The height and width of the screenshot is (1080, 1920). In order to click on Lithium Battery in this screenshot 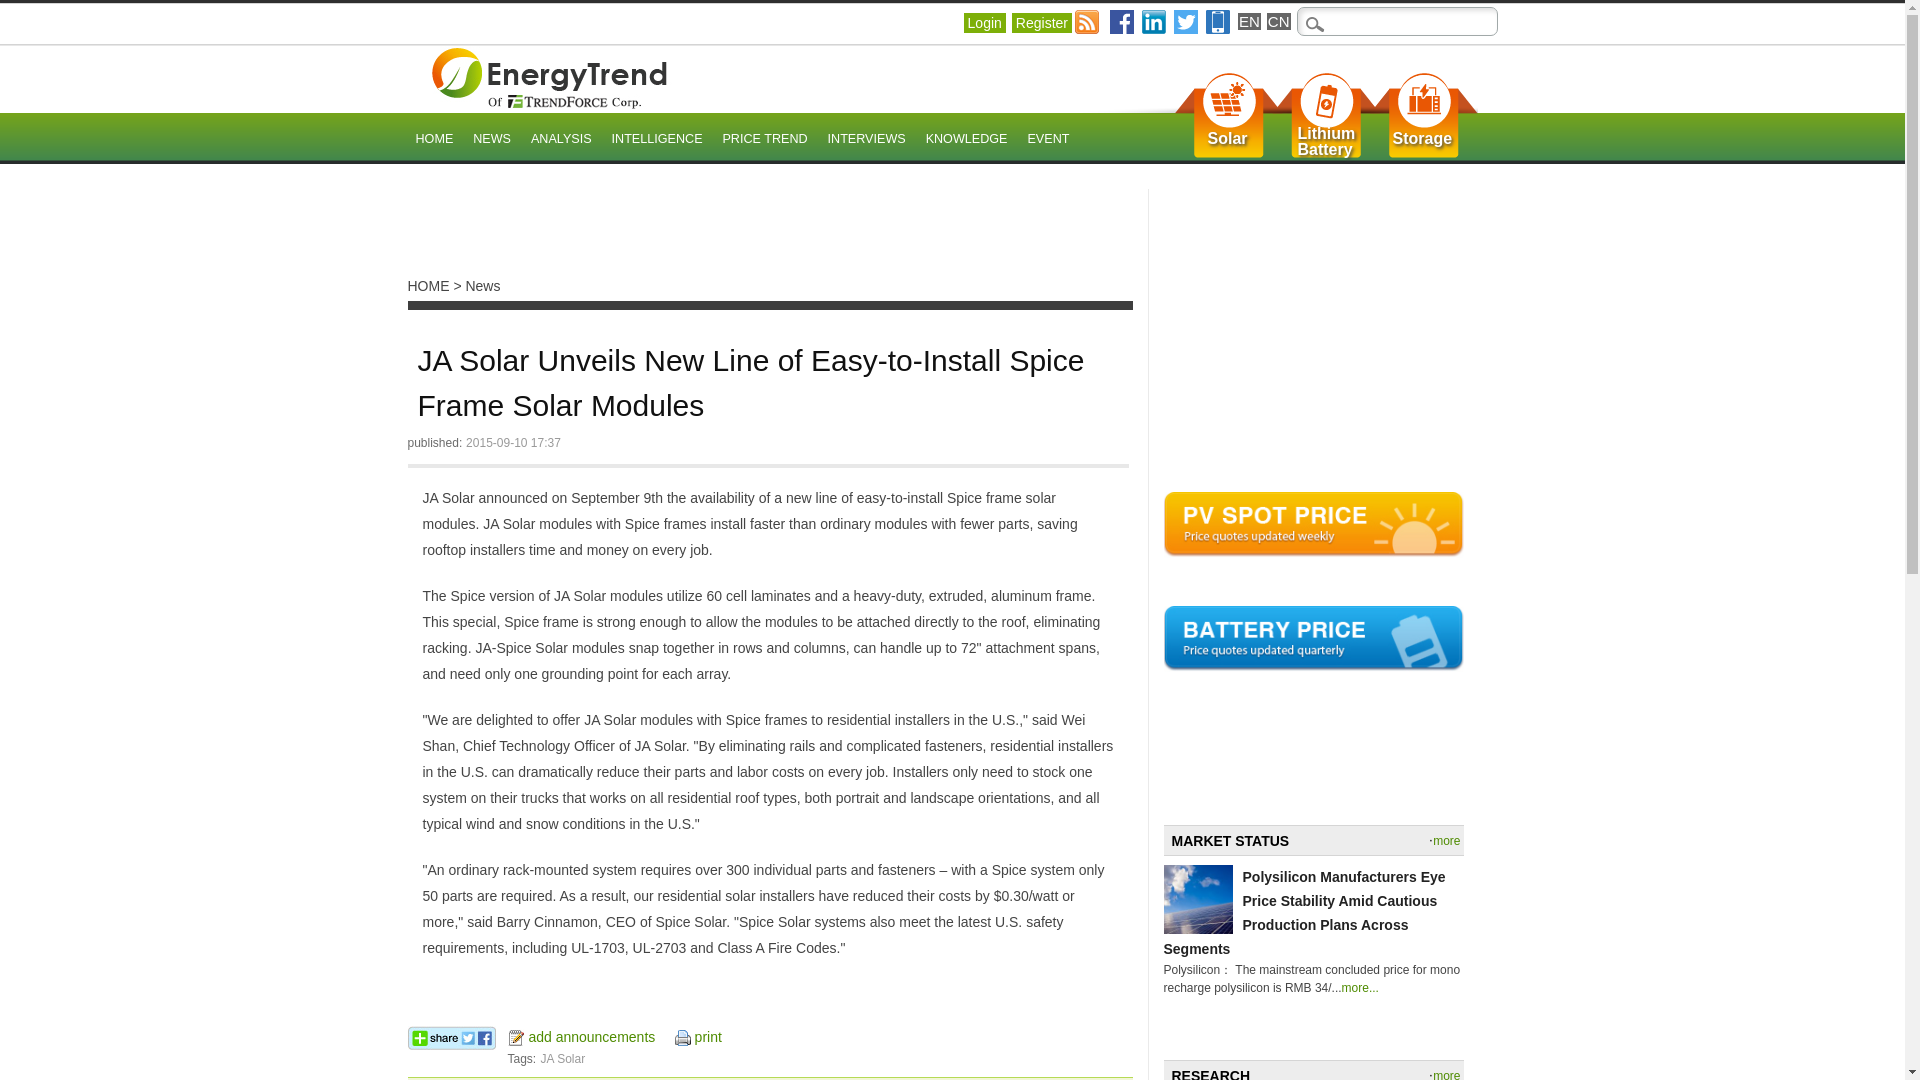, I will do `click(1326, 142)`.